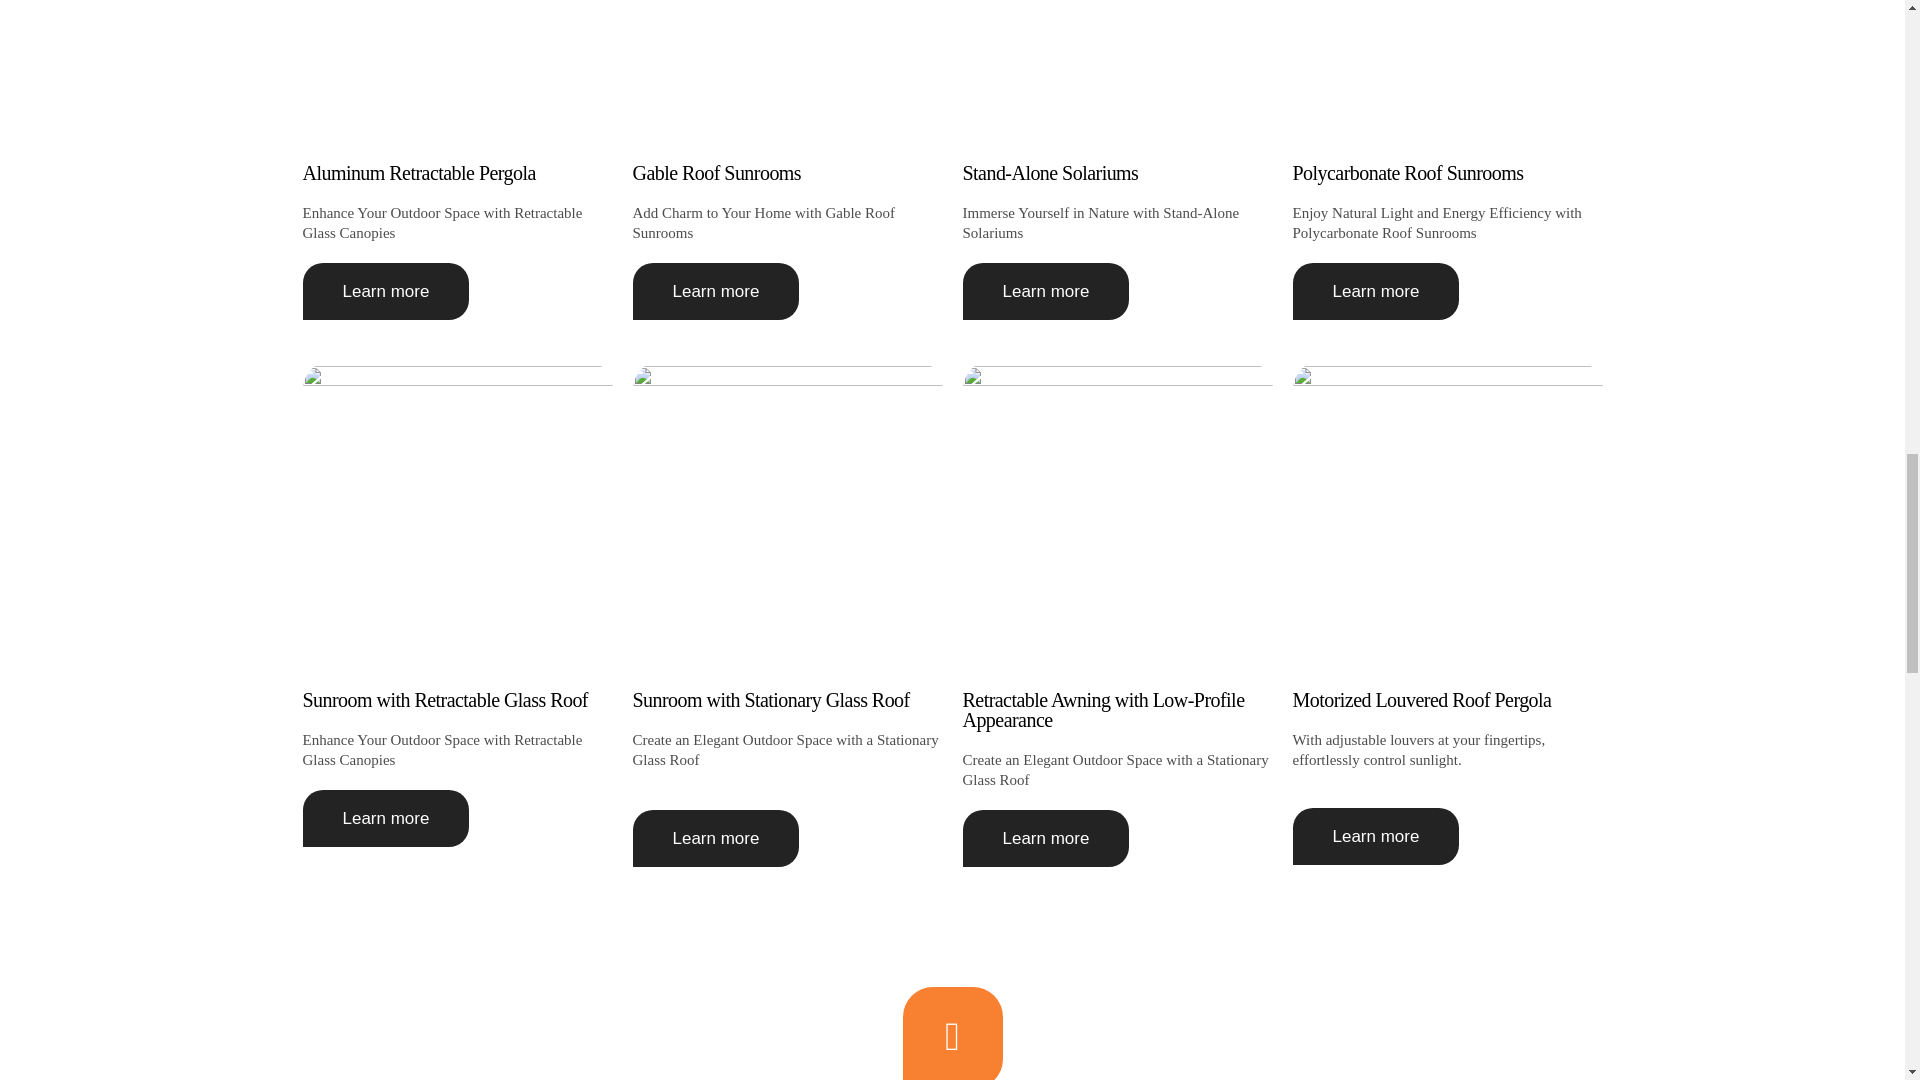  Describe the element at coordinates (444, 700) in the screenshot. I see `Sunroom with Retractable Glass Roof` at that location.